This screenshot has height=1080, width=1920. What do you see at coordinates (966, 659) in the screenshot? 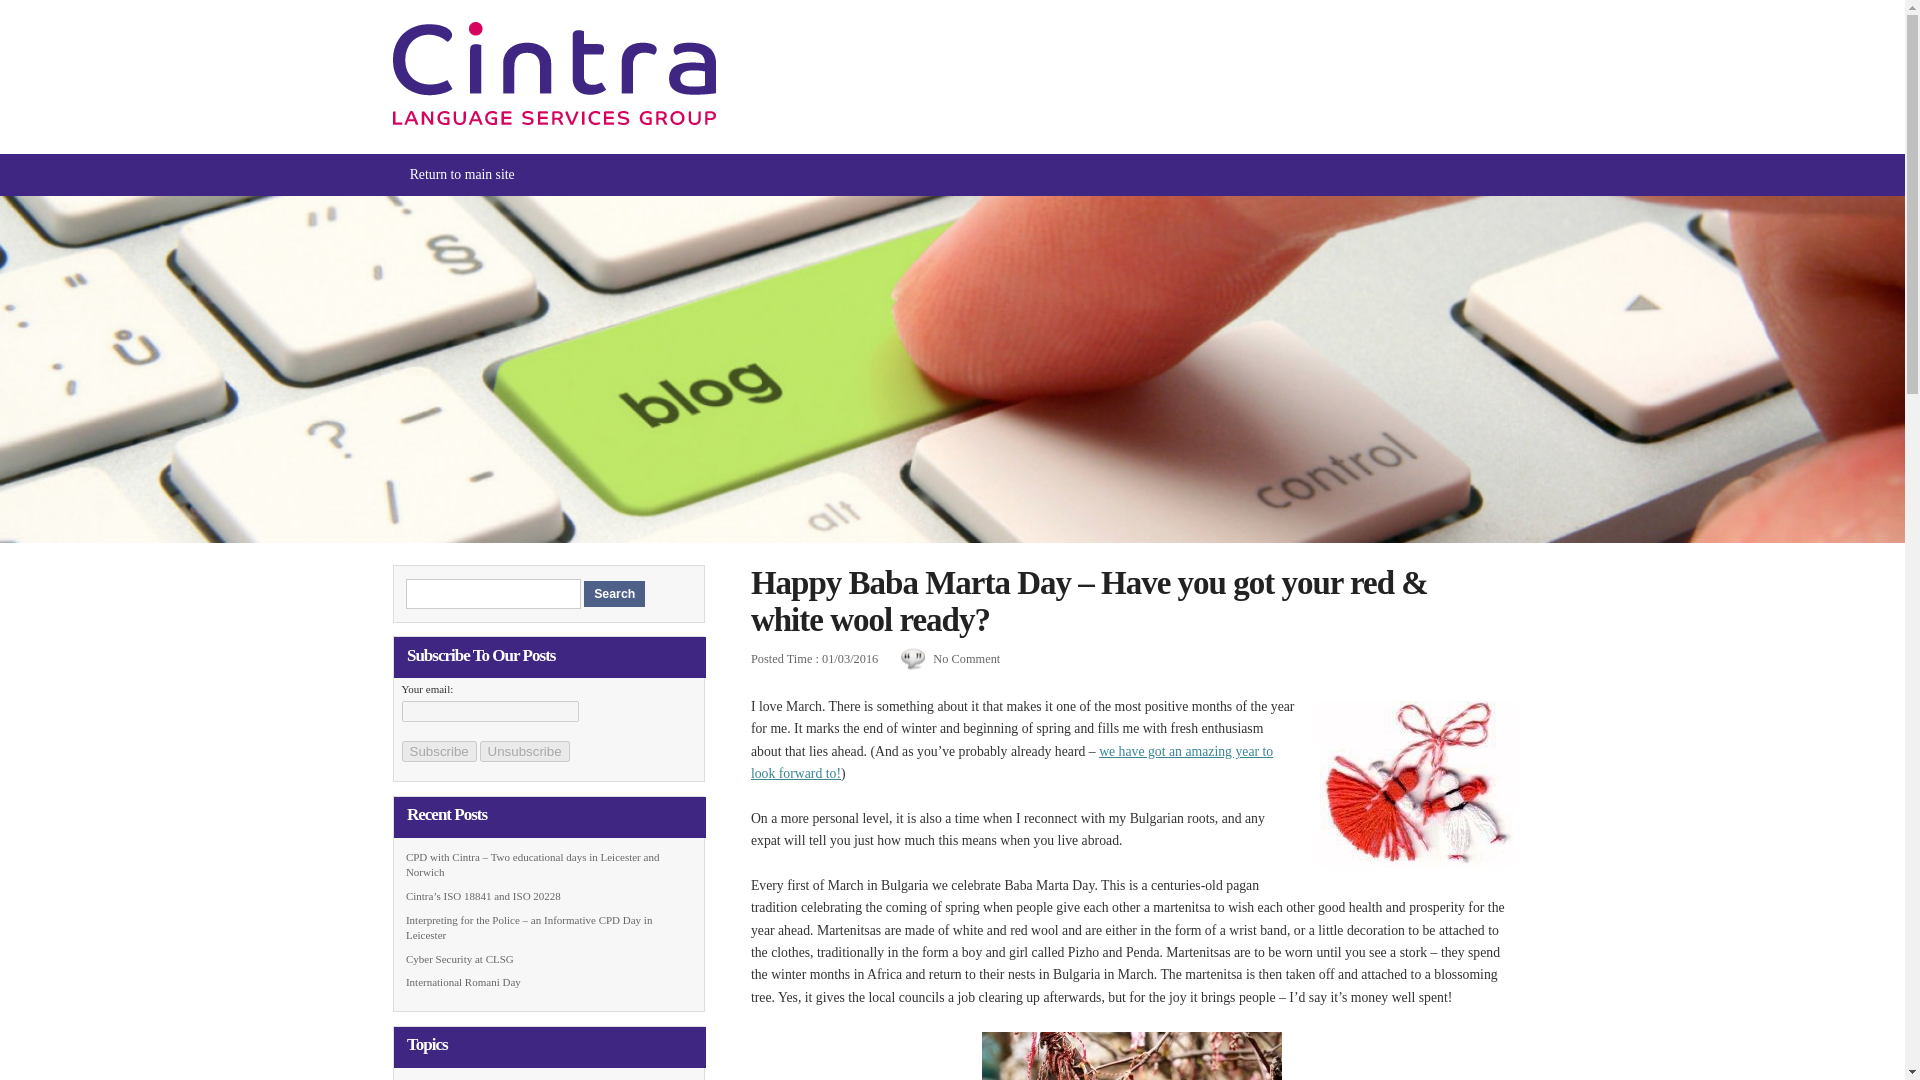
I see `No Comment` at bounding box center [966, 659].